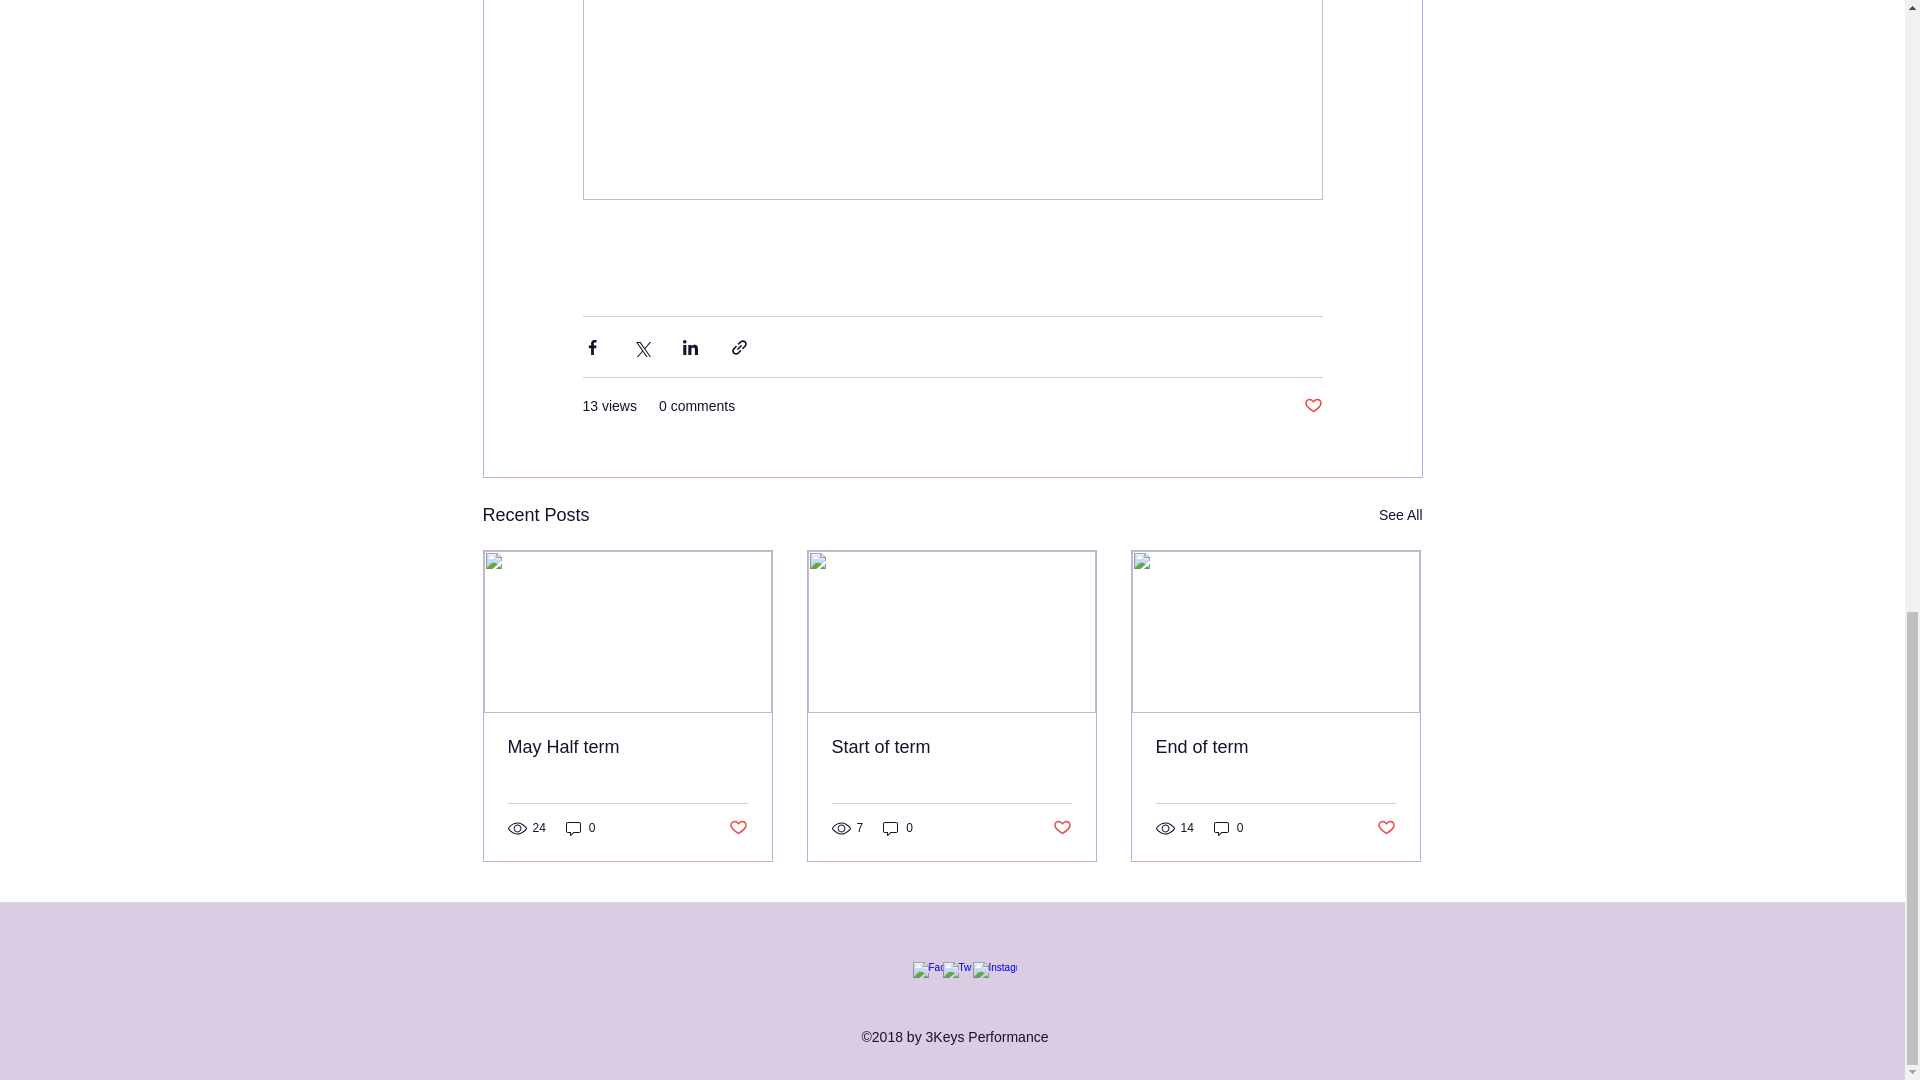  Describe the element at coordinates (736, 828) in the screenshot. I see `Post not marked as liked` at that location.